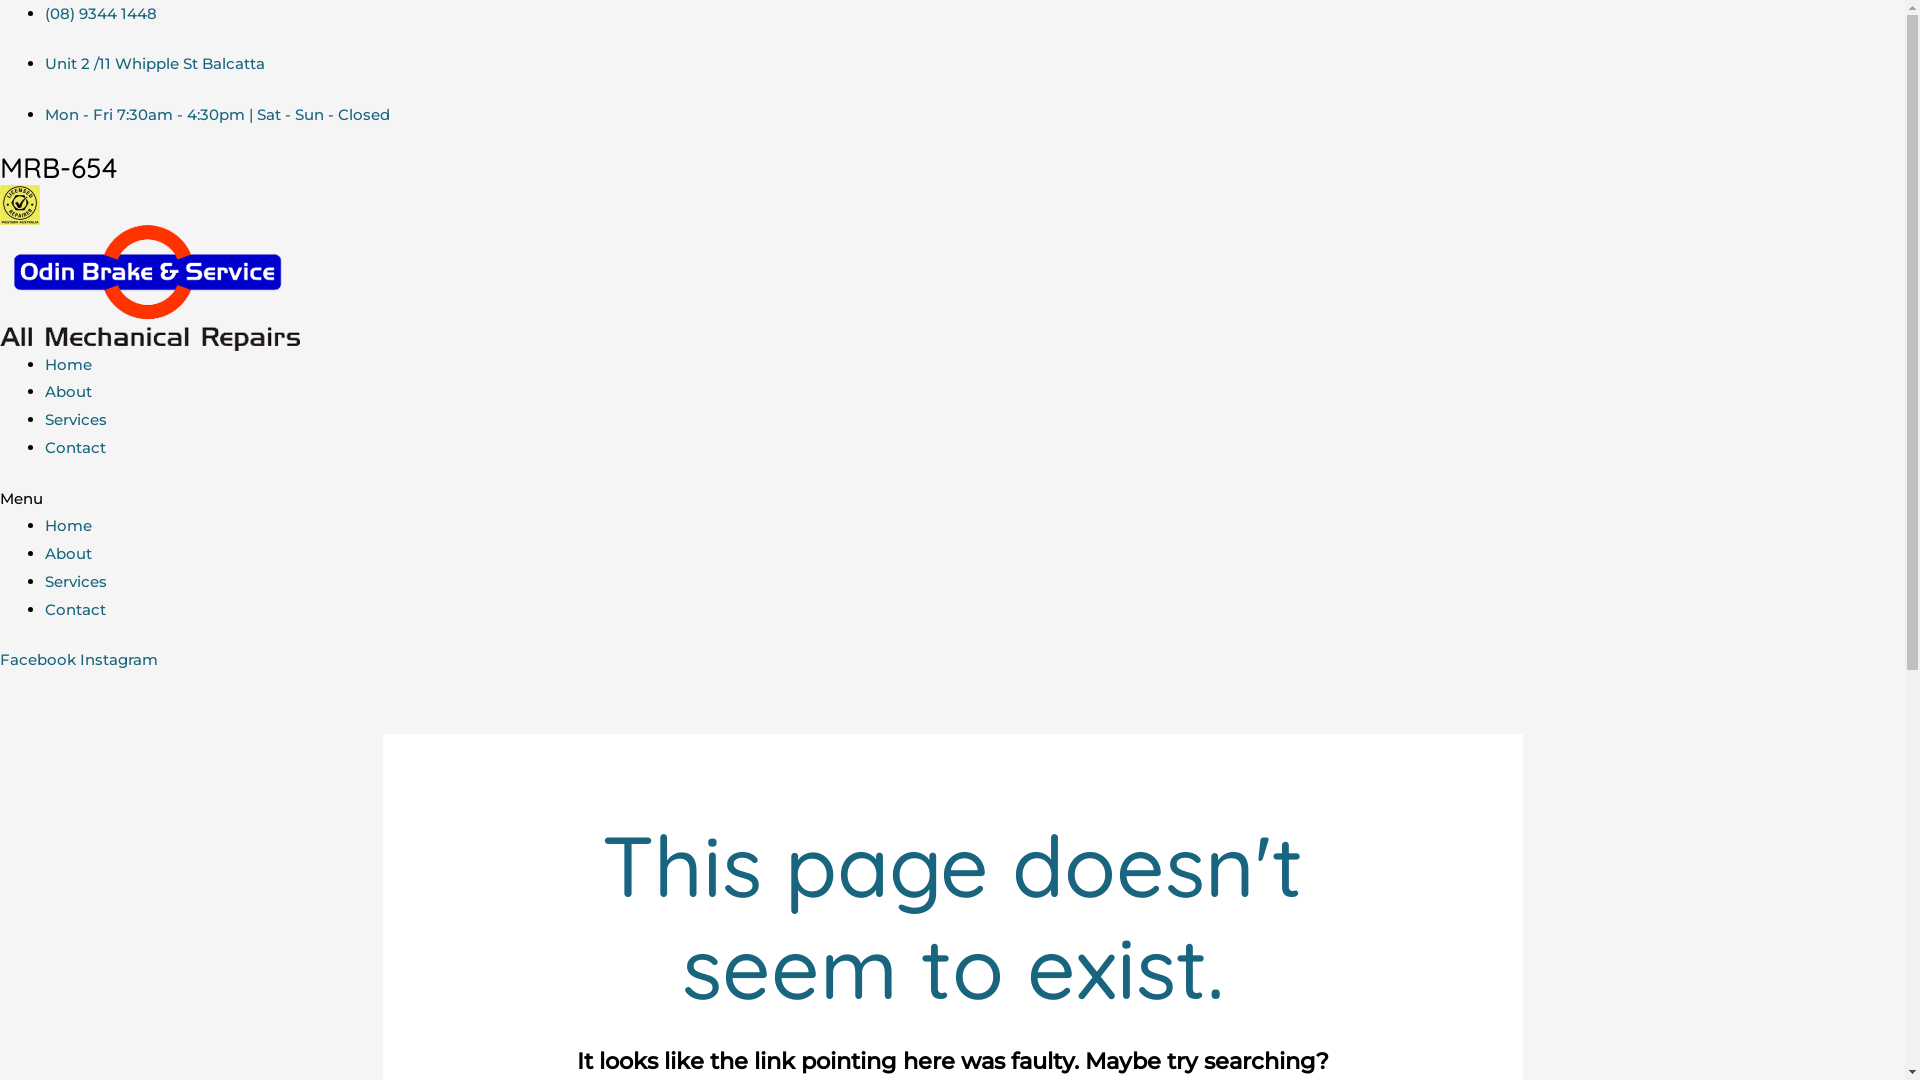 This screenshot has height=1080, width=1920. Describe the element at coordinates (119, 660) in the screenshot. I see `Instagram` at that location.